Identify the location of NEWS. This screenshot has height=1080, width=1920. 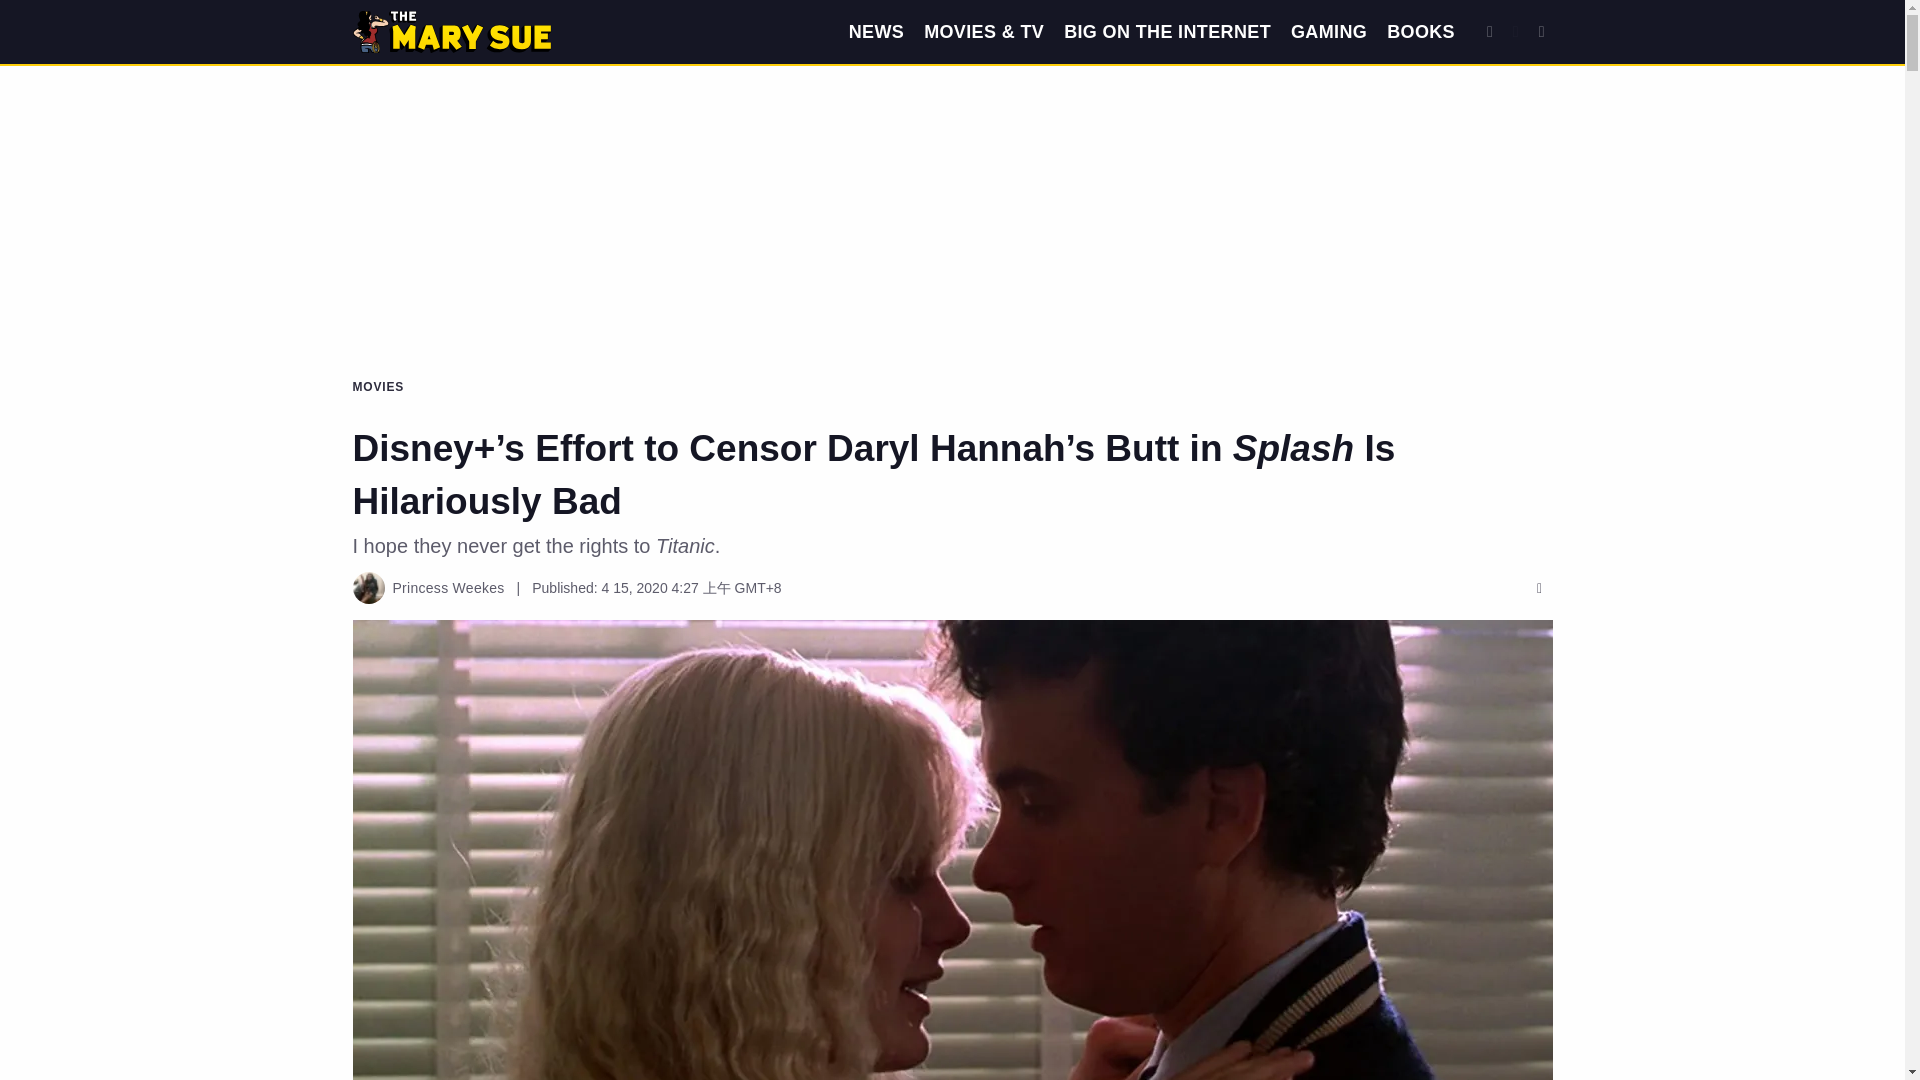
(876, 32).